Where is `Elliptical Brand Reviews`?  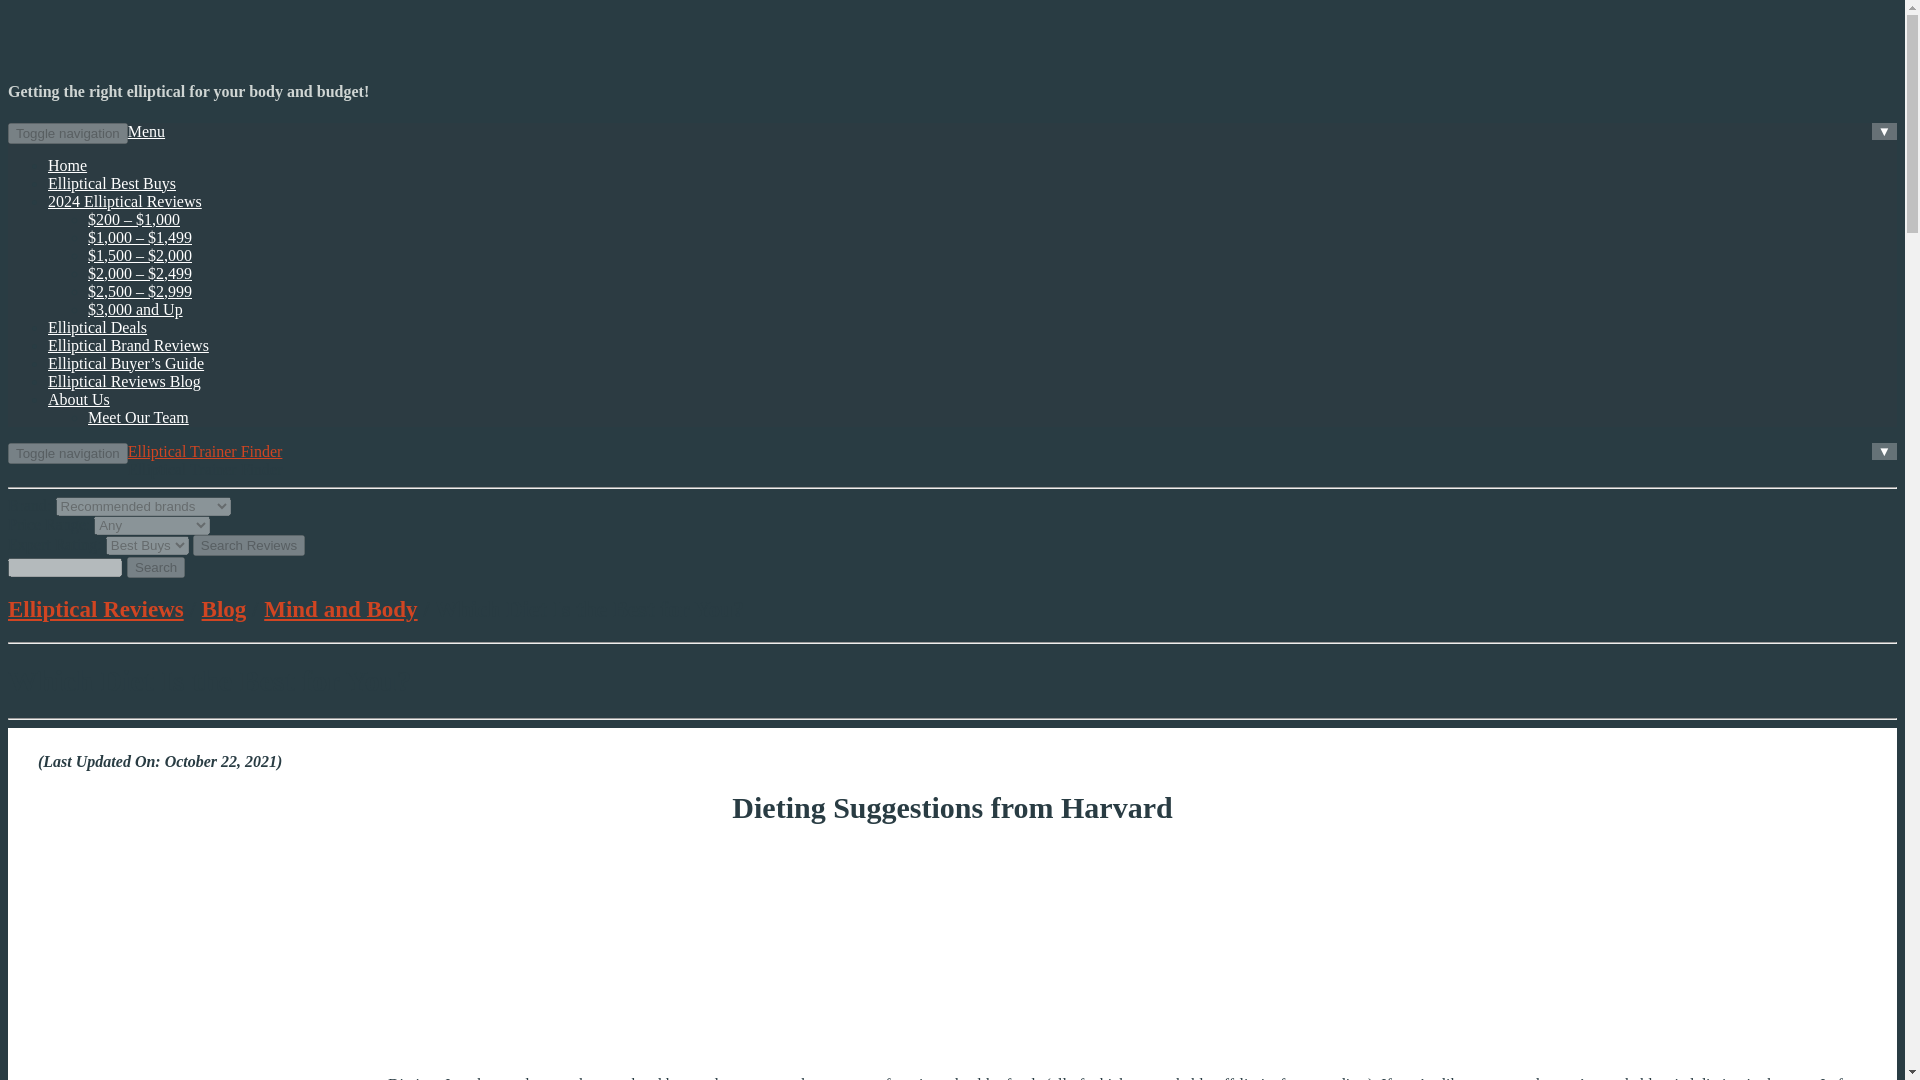 Elliptical Brand Reviews is located at coordinates (128, 345).